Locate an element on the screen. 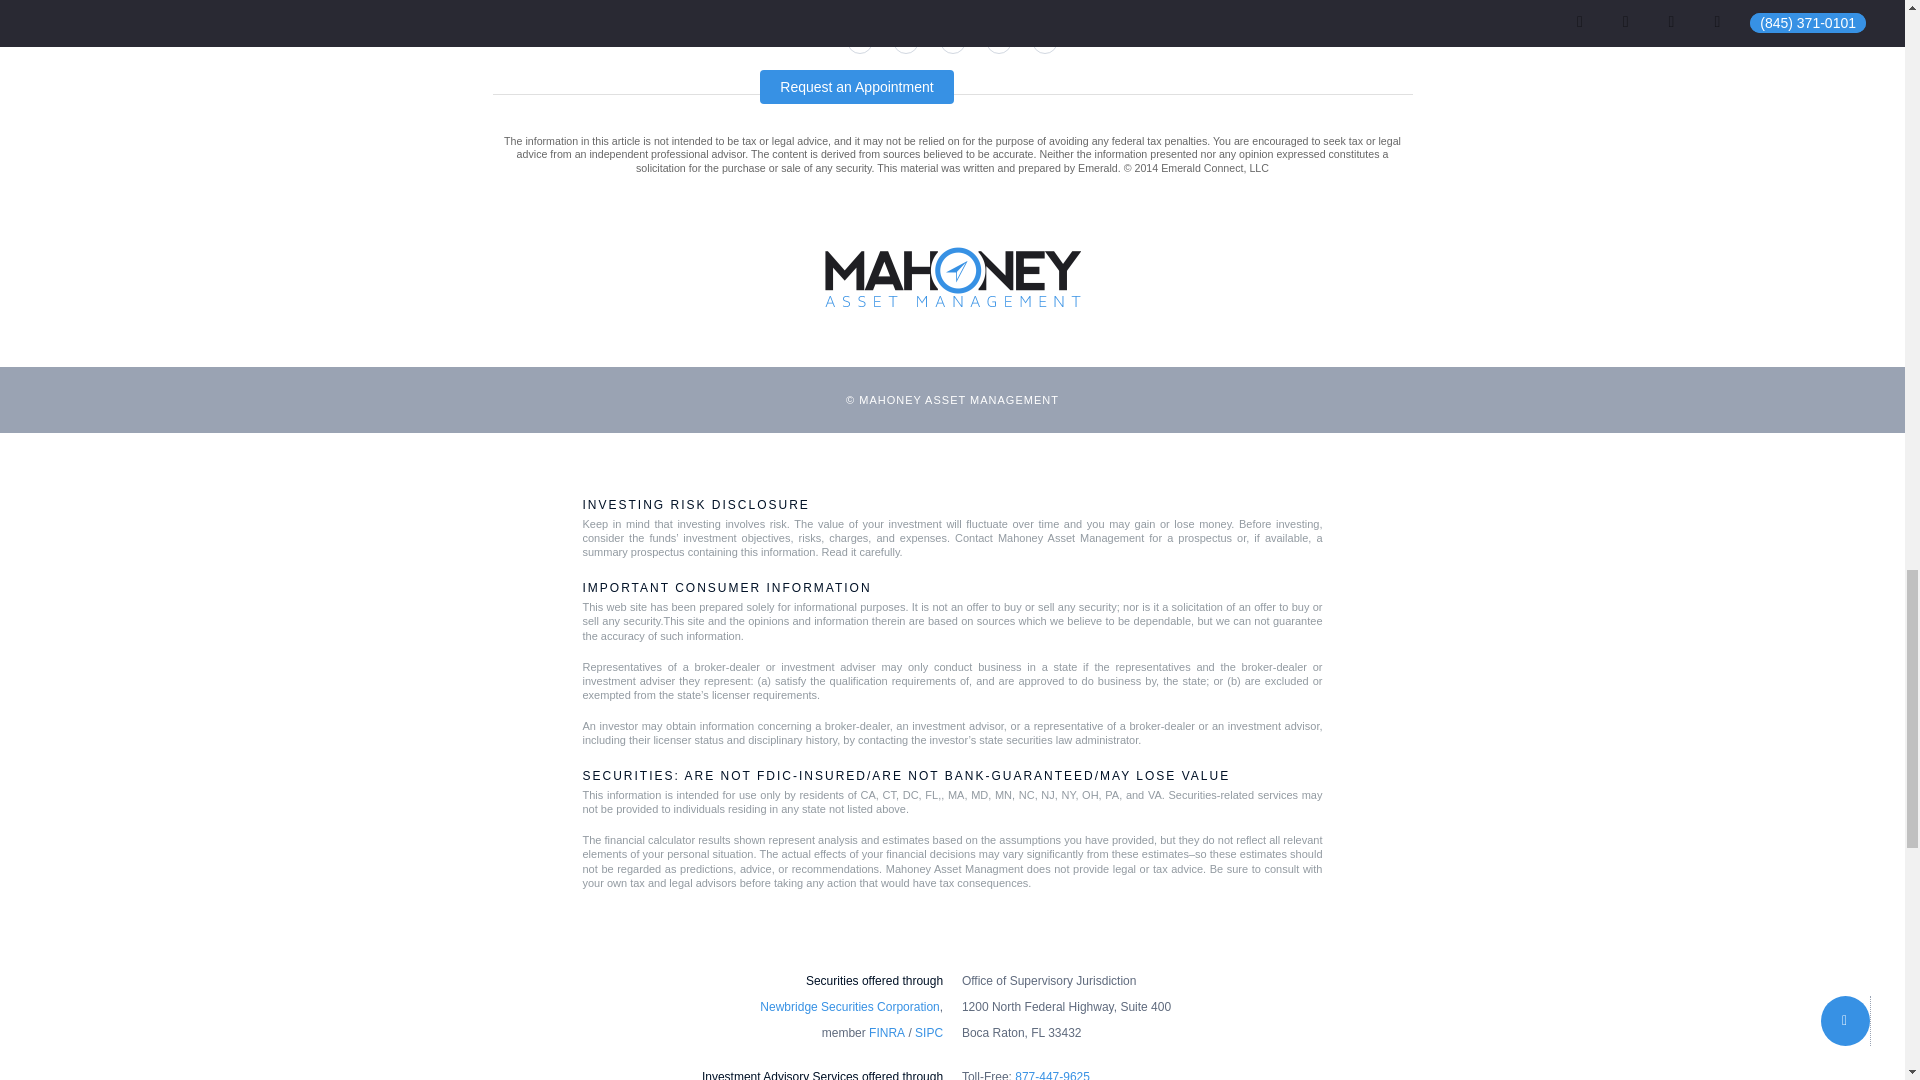 This screenshot has height=1080, width=1920. 4 is located at coordinates (1009, 6).